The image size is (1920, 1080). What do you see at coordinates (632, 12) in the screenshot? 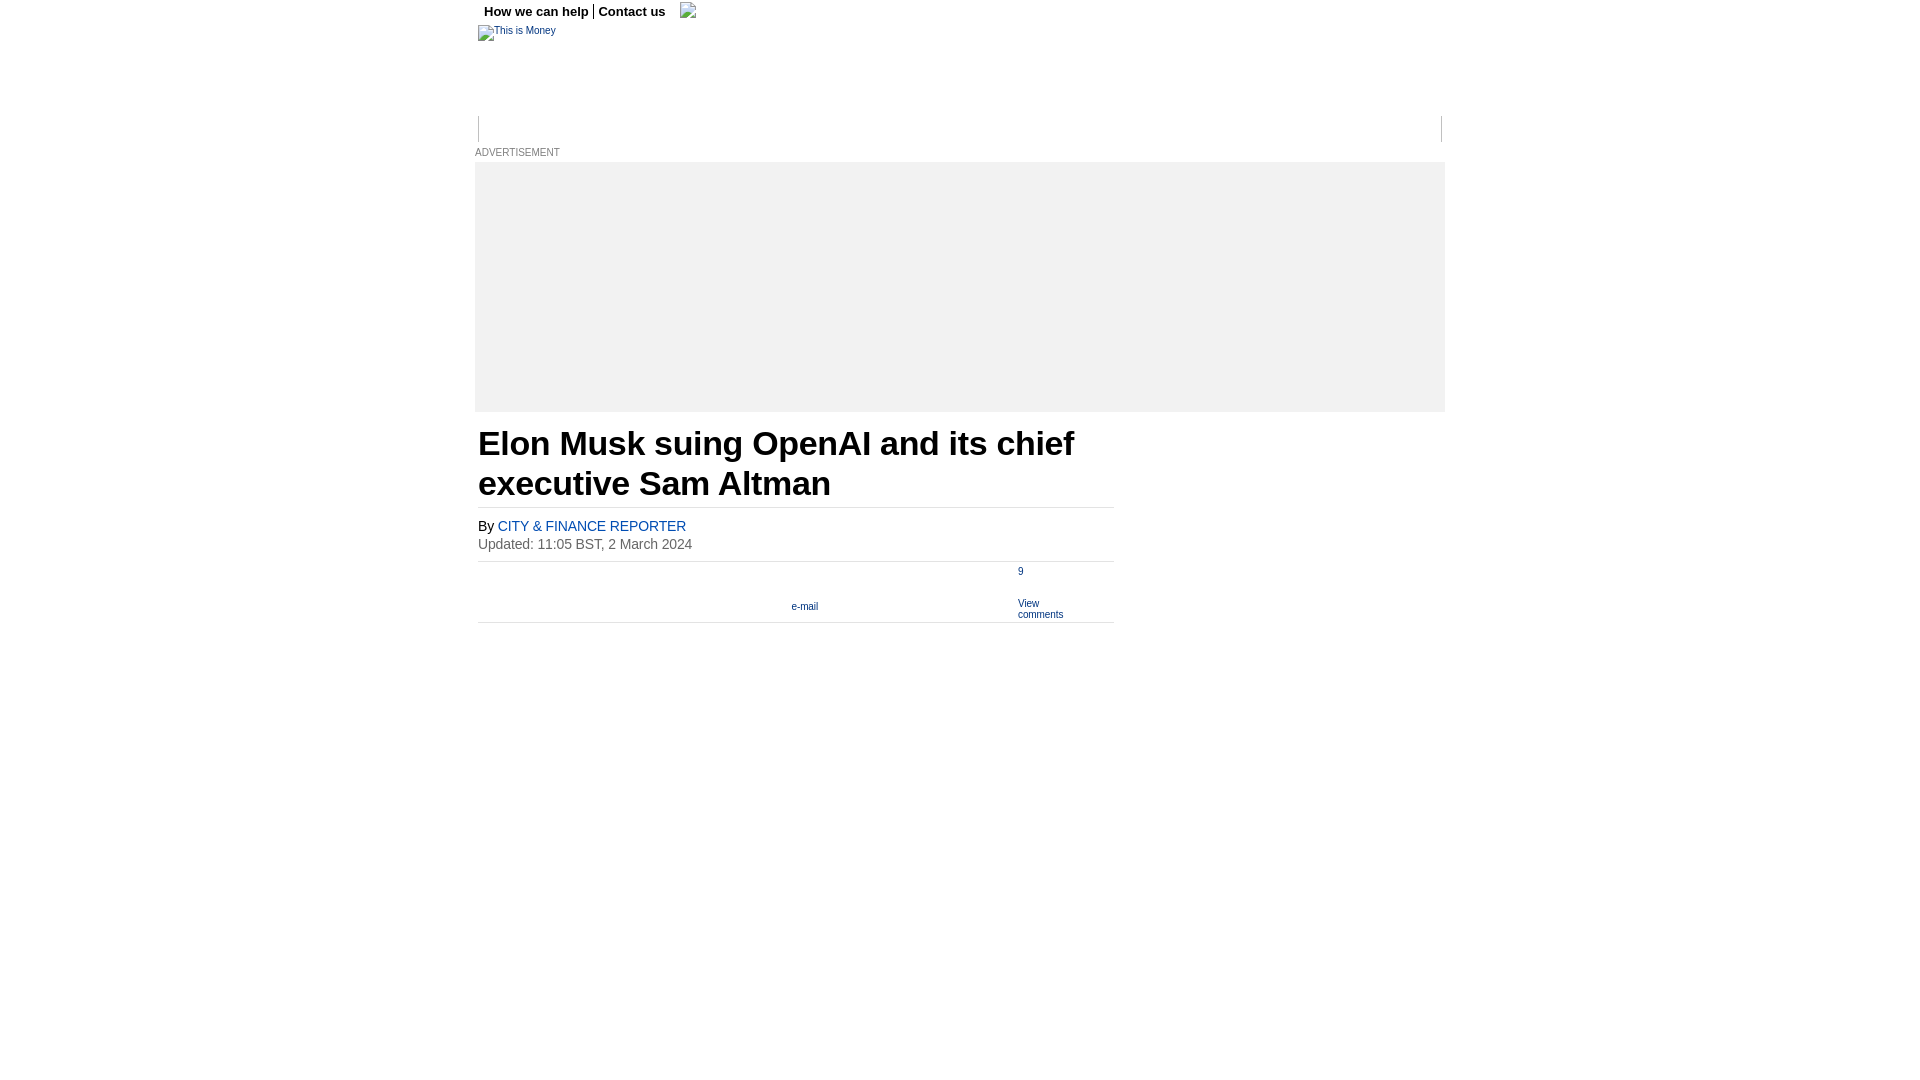
I see `Contact us` at bounding box center [632, 12].